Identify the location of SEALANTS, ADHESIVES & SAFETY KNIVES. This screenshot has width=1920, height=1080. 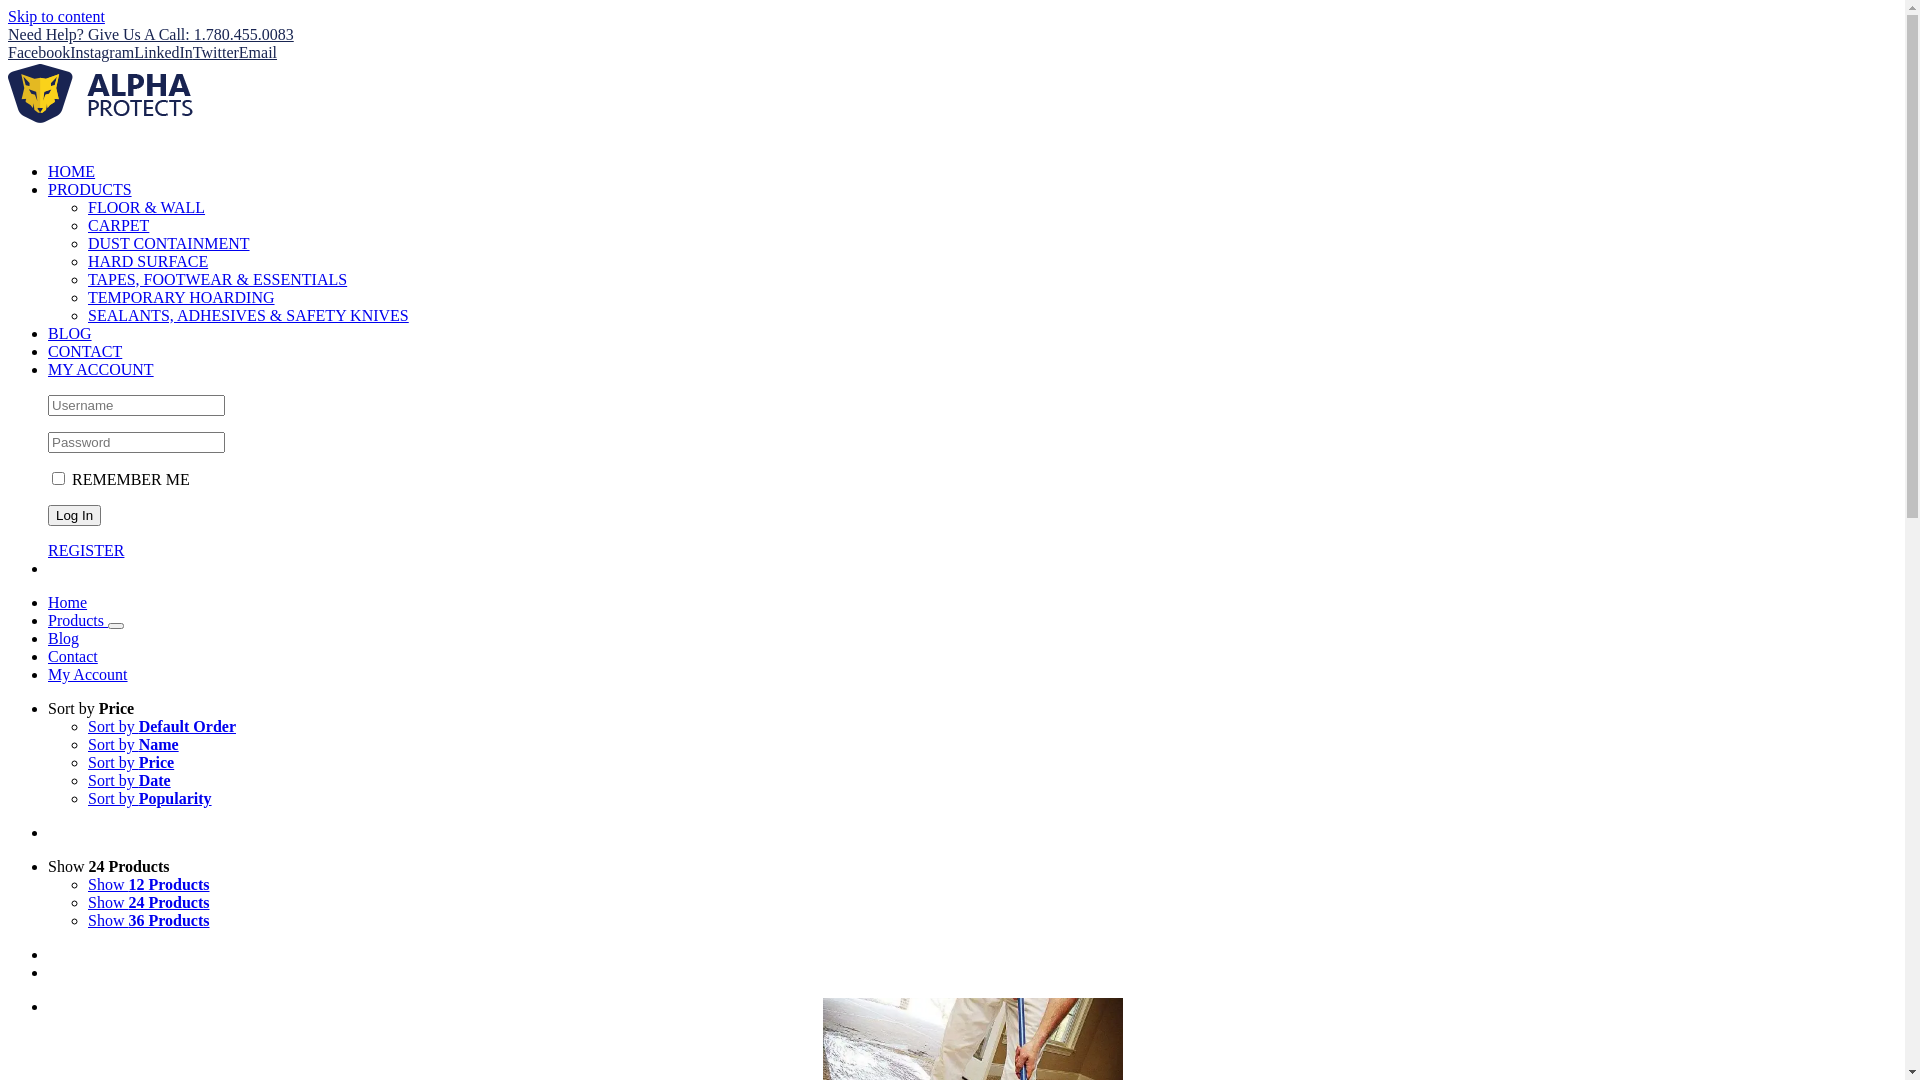
(248, 316).